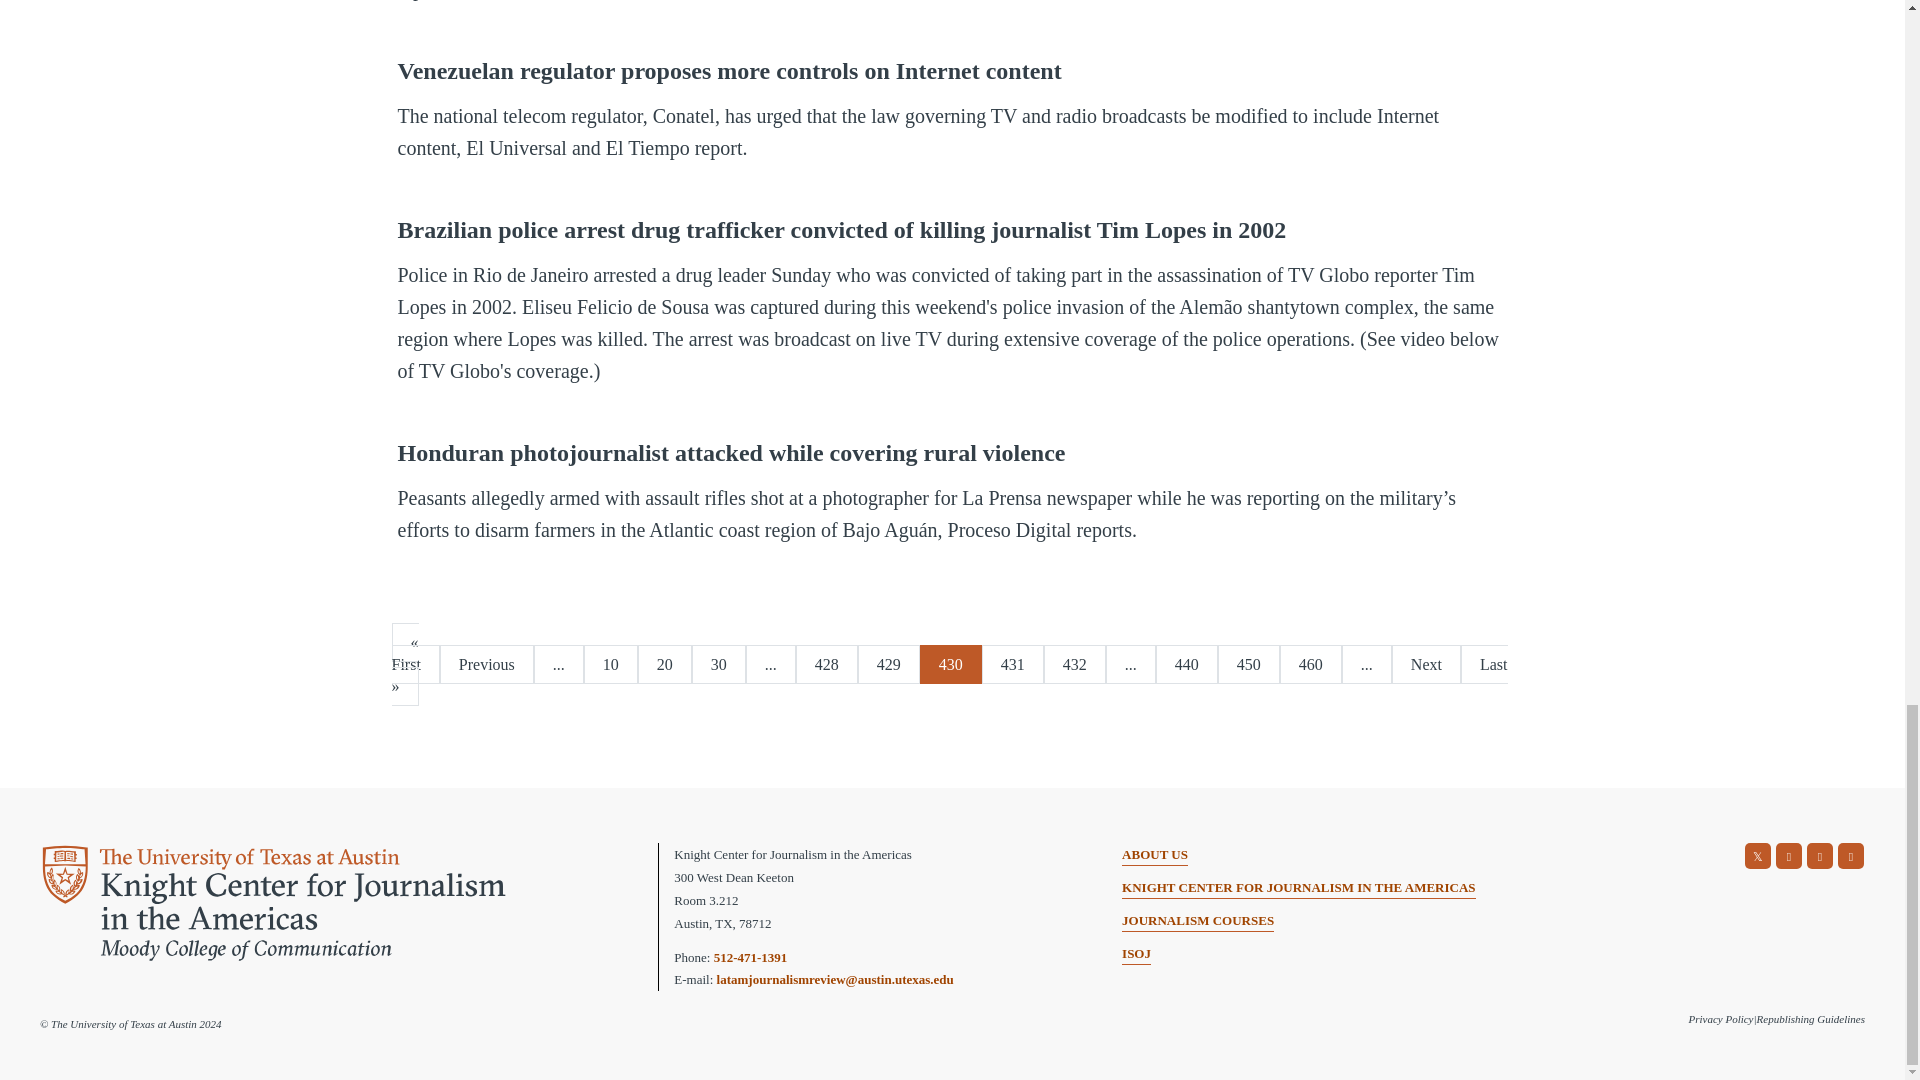  I want to click on twitter, so click(1758, 856).